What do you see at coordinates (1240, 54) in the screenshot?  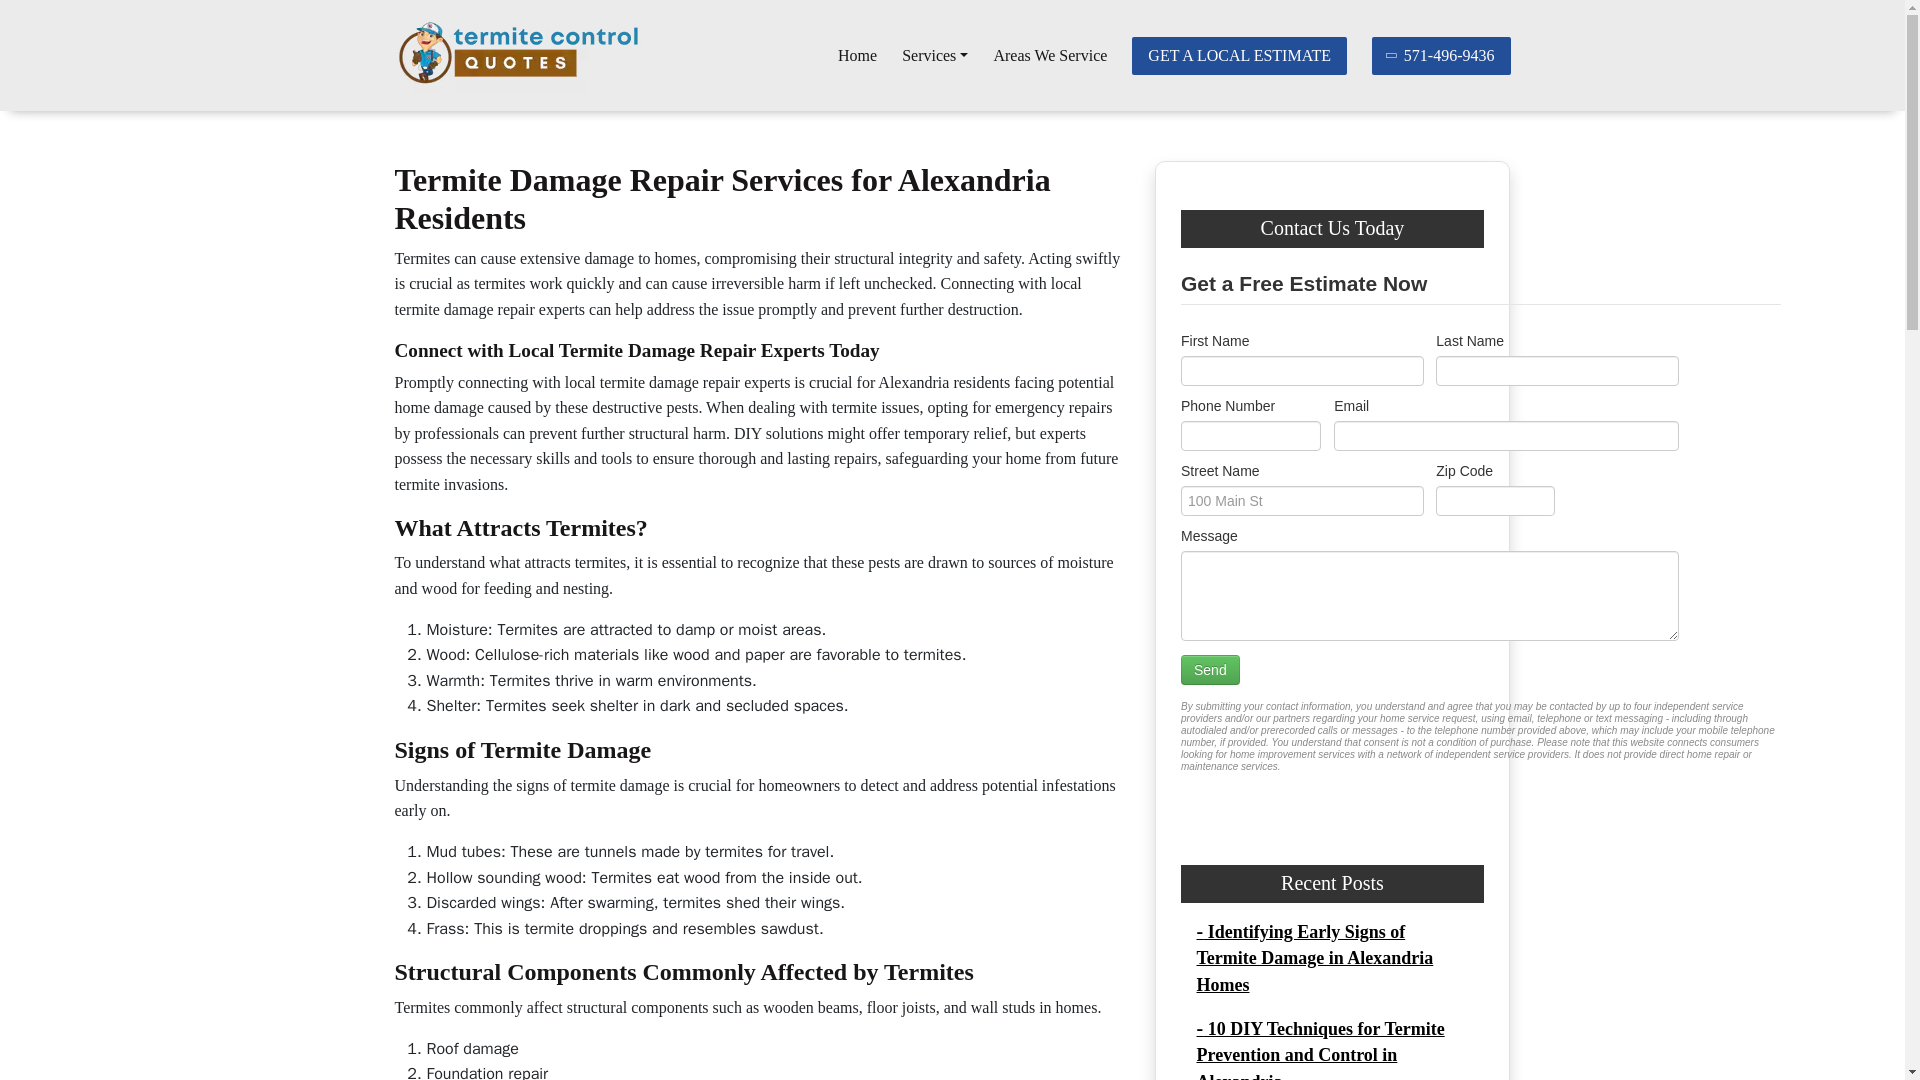 I see `GET A LOCAL ESTIMATE` at bounding box center [1240, 54].